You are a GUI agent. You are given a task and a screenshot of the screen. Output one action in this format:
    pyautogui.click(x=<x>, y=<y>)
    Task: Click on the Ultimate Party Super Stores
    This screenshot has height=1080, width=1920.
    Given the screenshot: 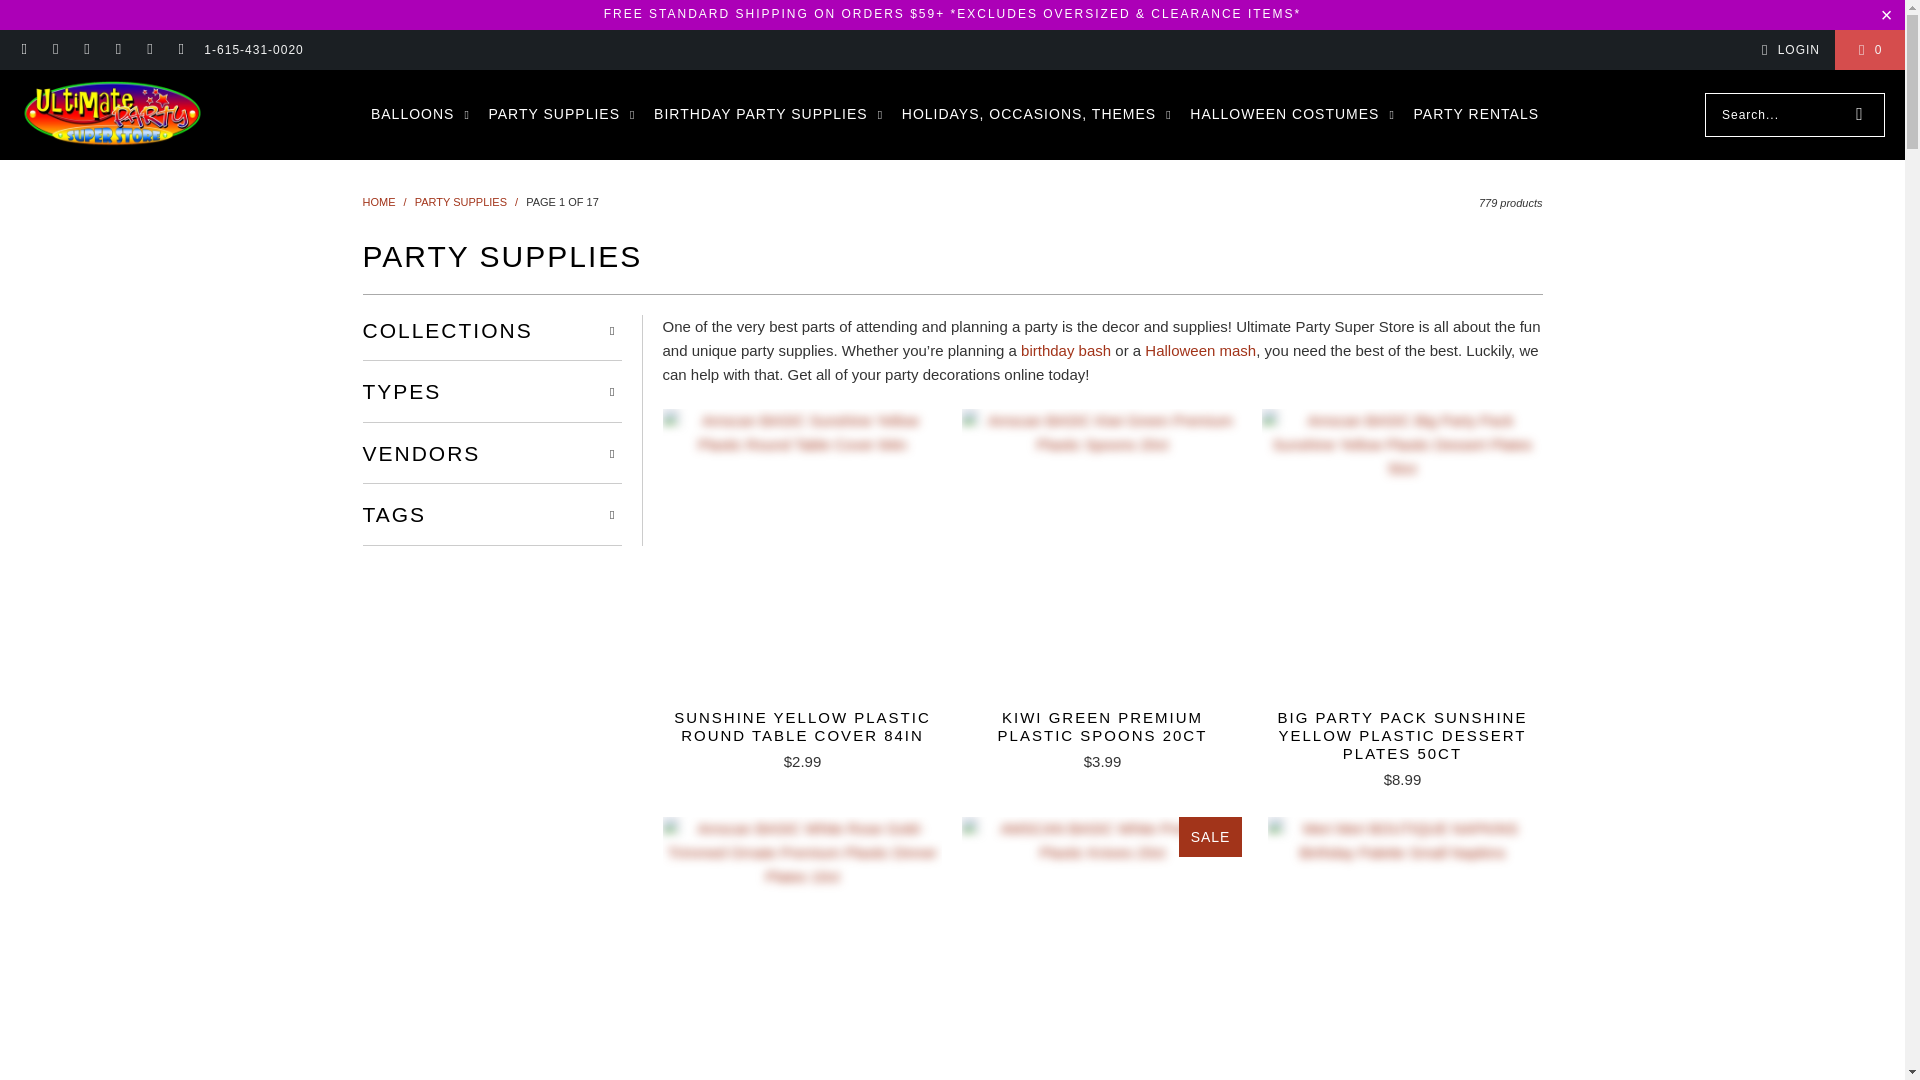 What is the action you would take?
    pyautogui.click(x=112, y=114)
    